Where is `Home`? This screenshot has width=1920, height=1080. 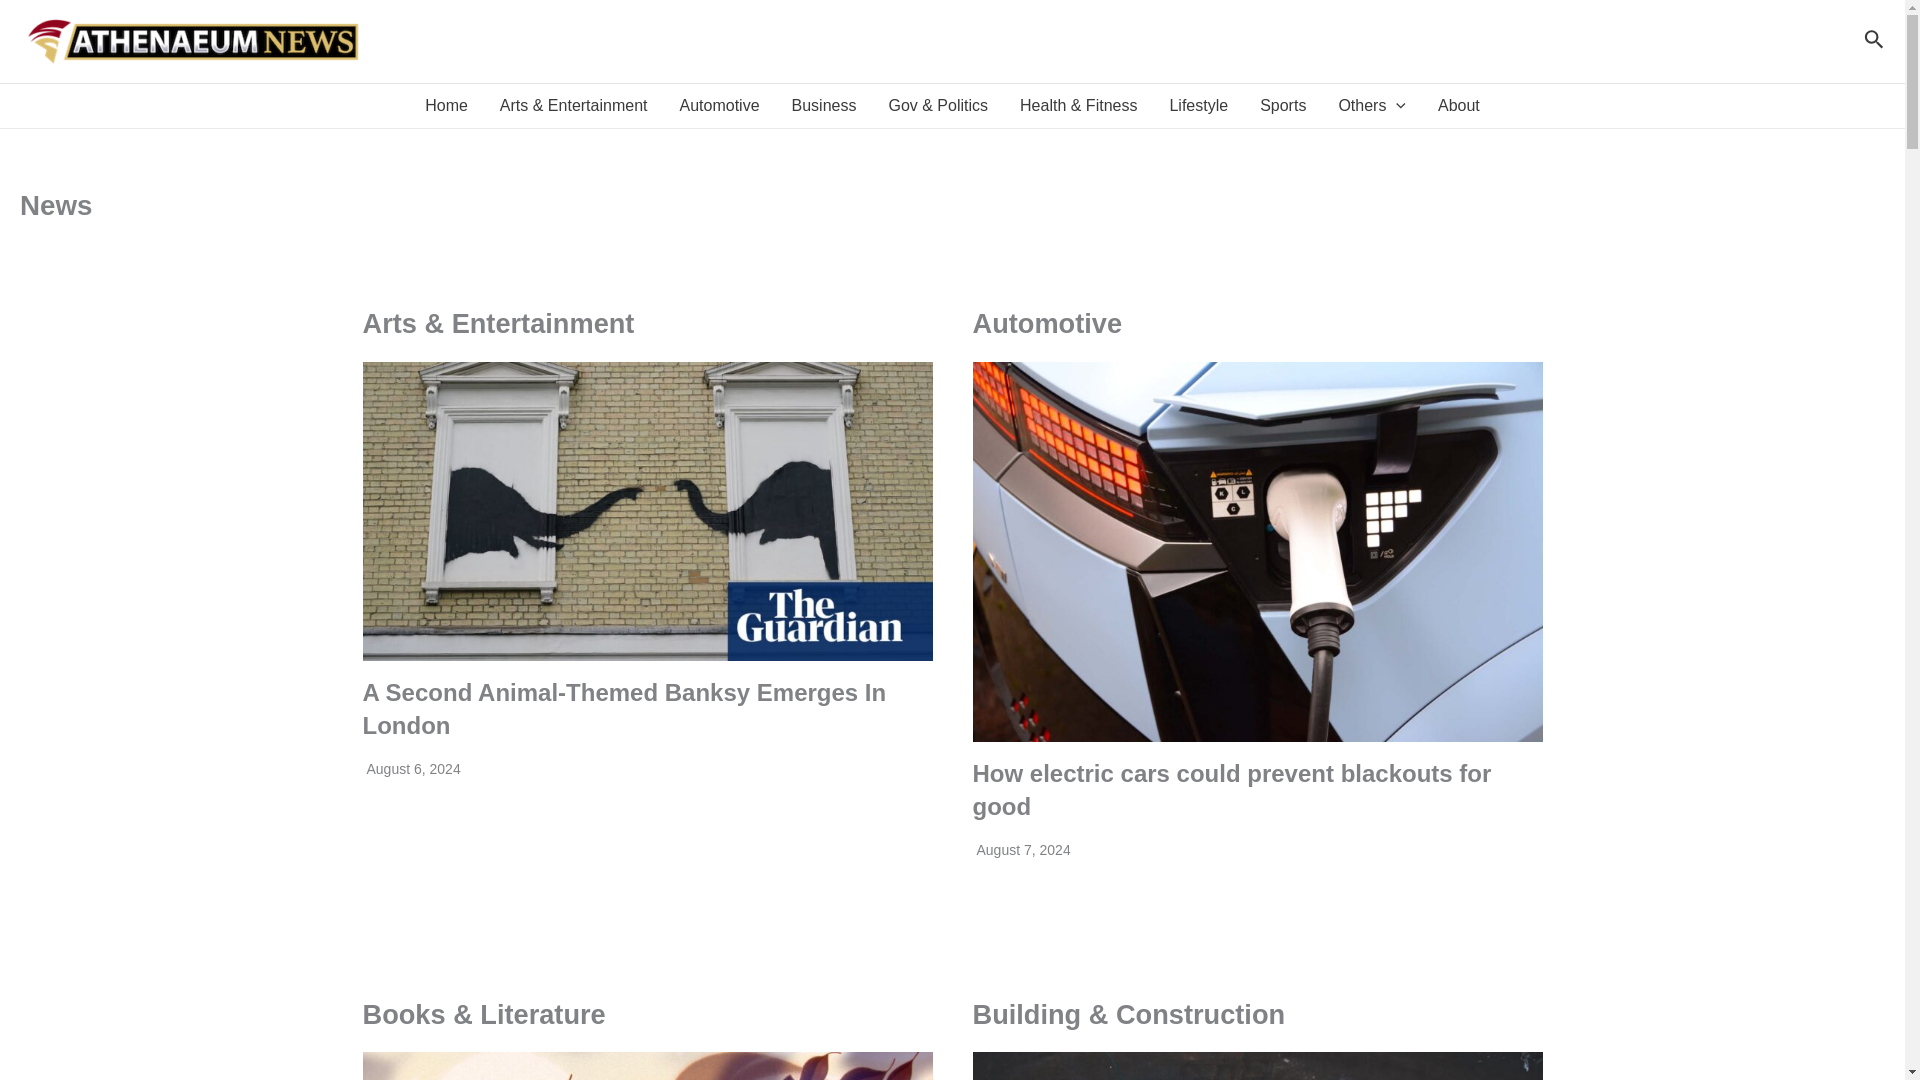 Home is located at coordinates (446, 106).